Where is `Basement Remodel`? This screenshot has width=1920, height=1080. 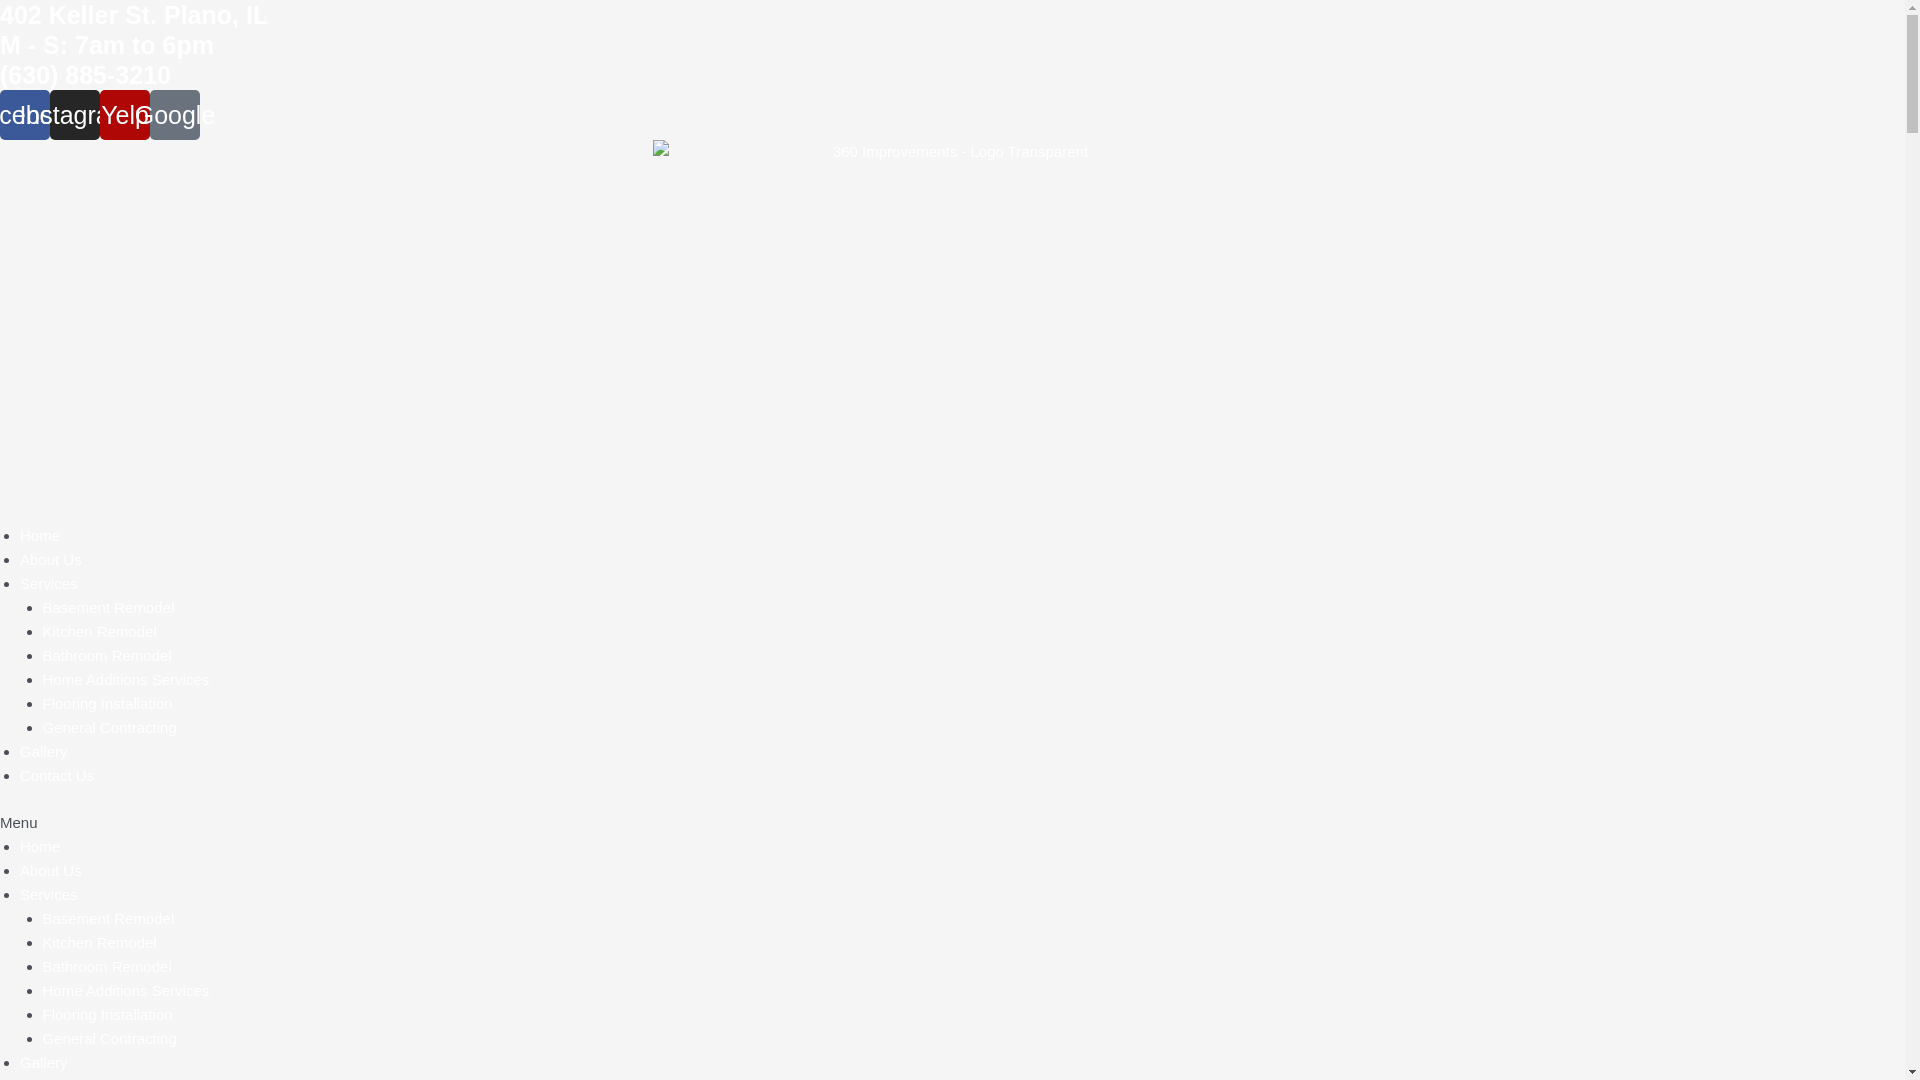 Basement Remodel is located at coordinates (108, 918).